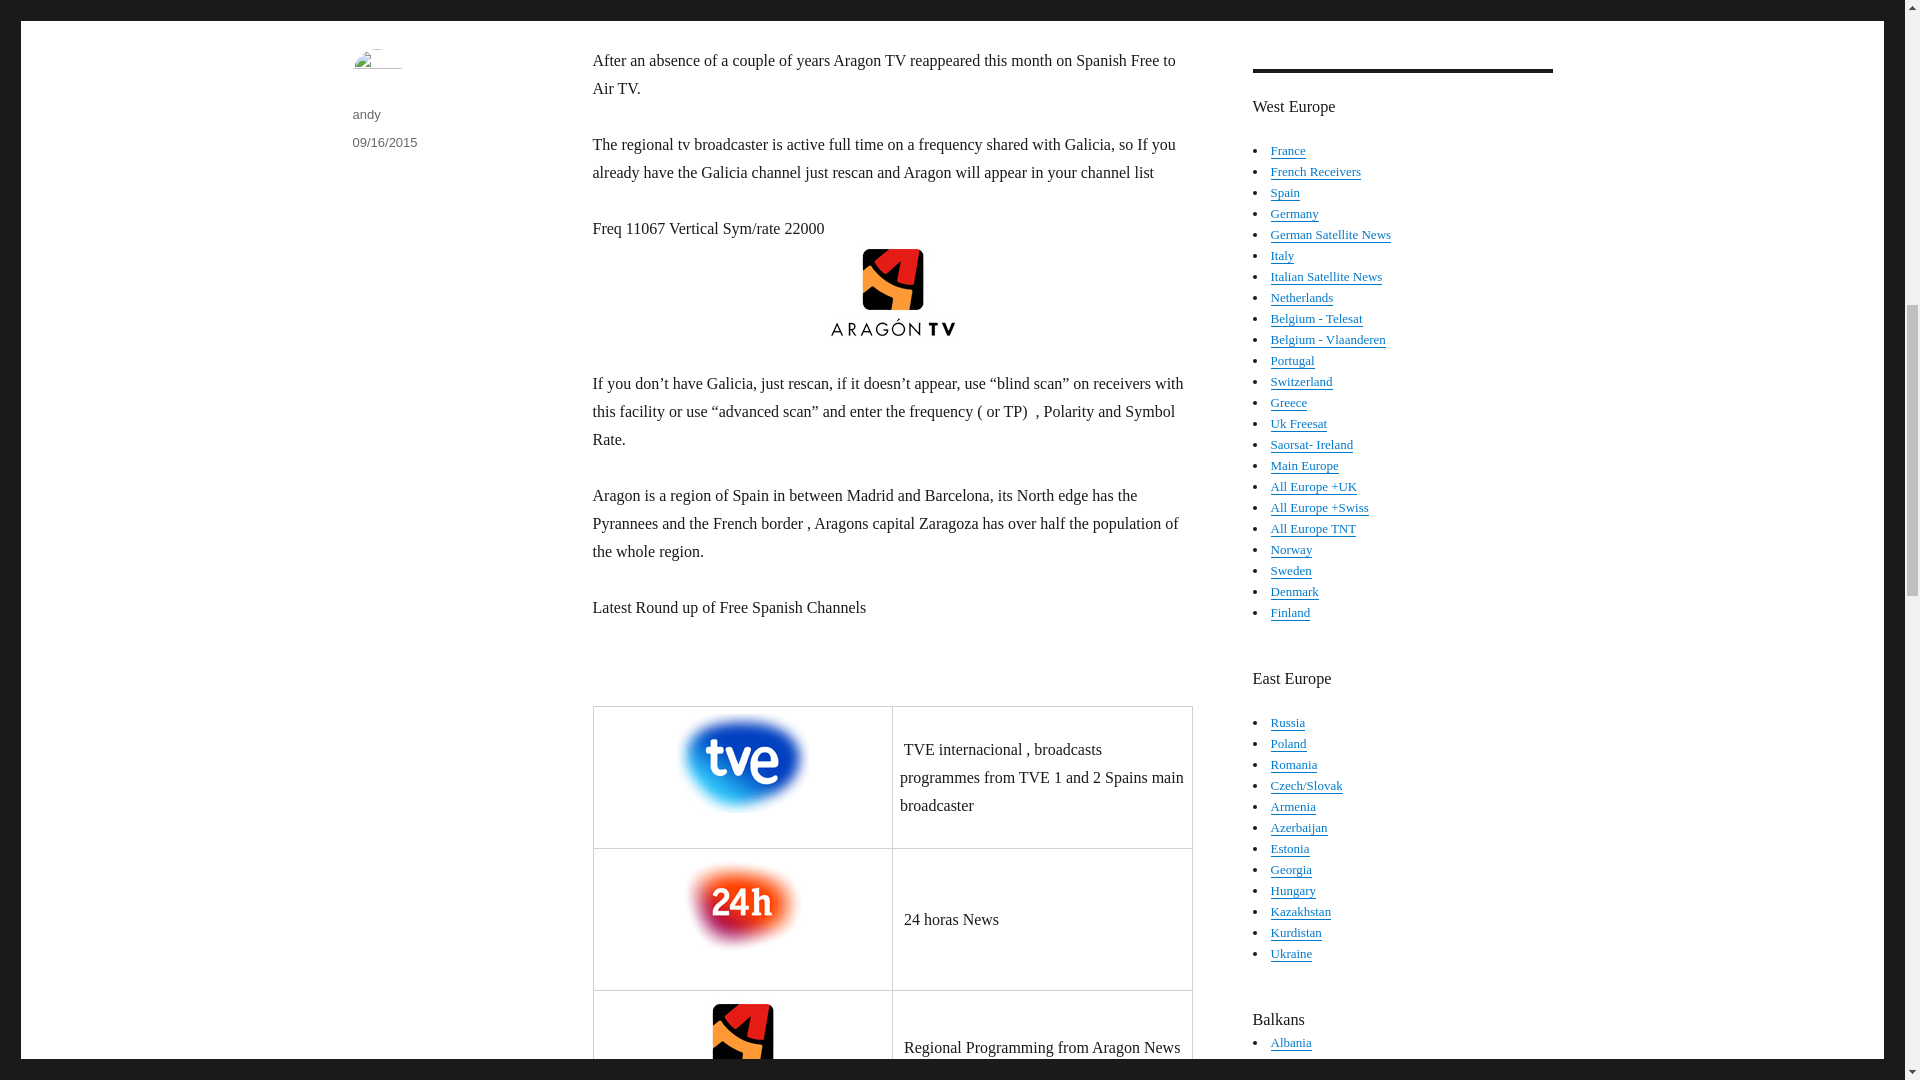 The width and height of the screenshot is (1920, 1080). Describe the element at coordinates (1315, 172) in the screenshot. I see `French Receivers` at that location.